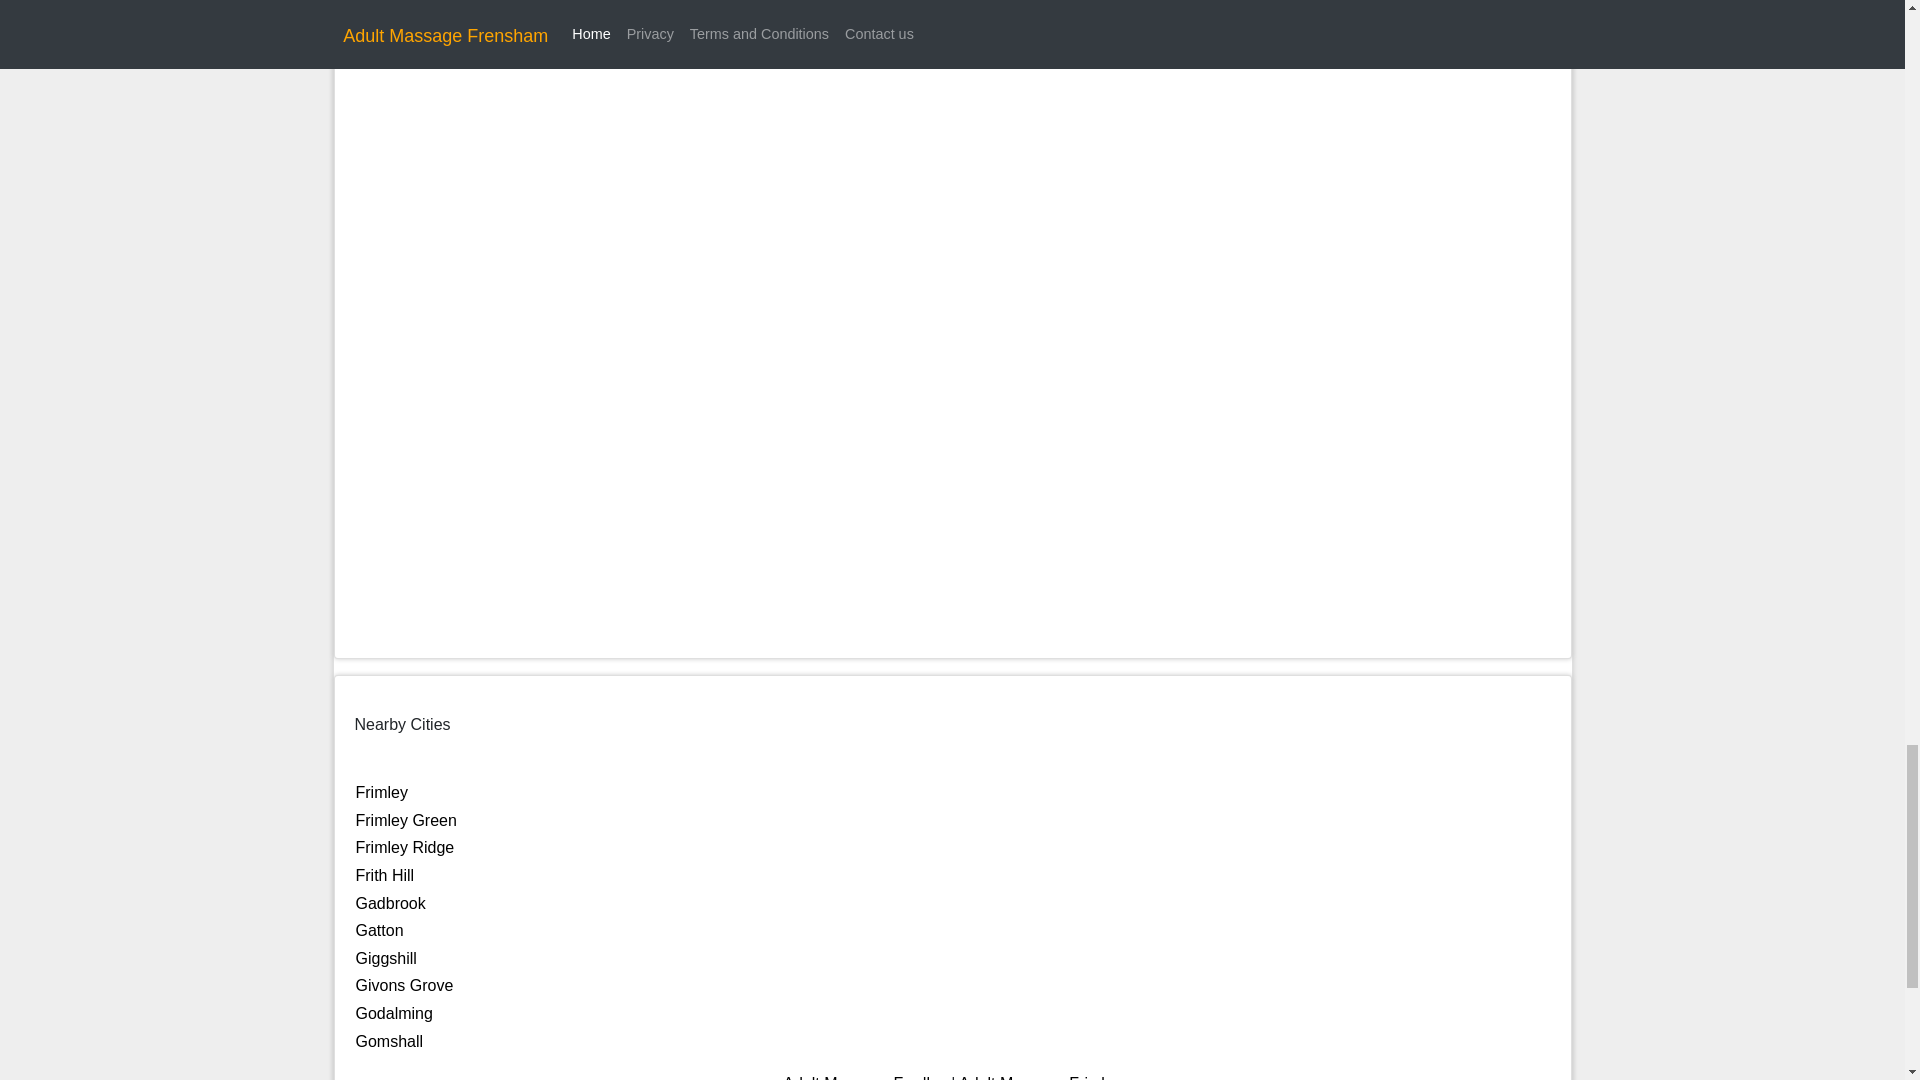 Image resolution: width=1920 pixels, height=1080 pixels. What do you see at coordinates (404, 985) in the screenshot?
I see `Givons Grove` at bounding box center [404, 985].